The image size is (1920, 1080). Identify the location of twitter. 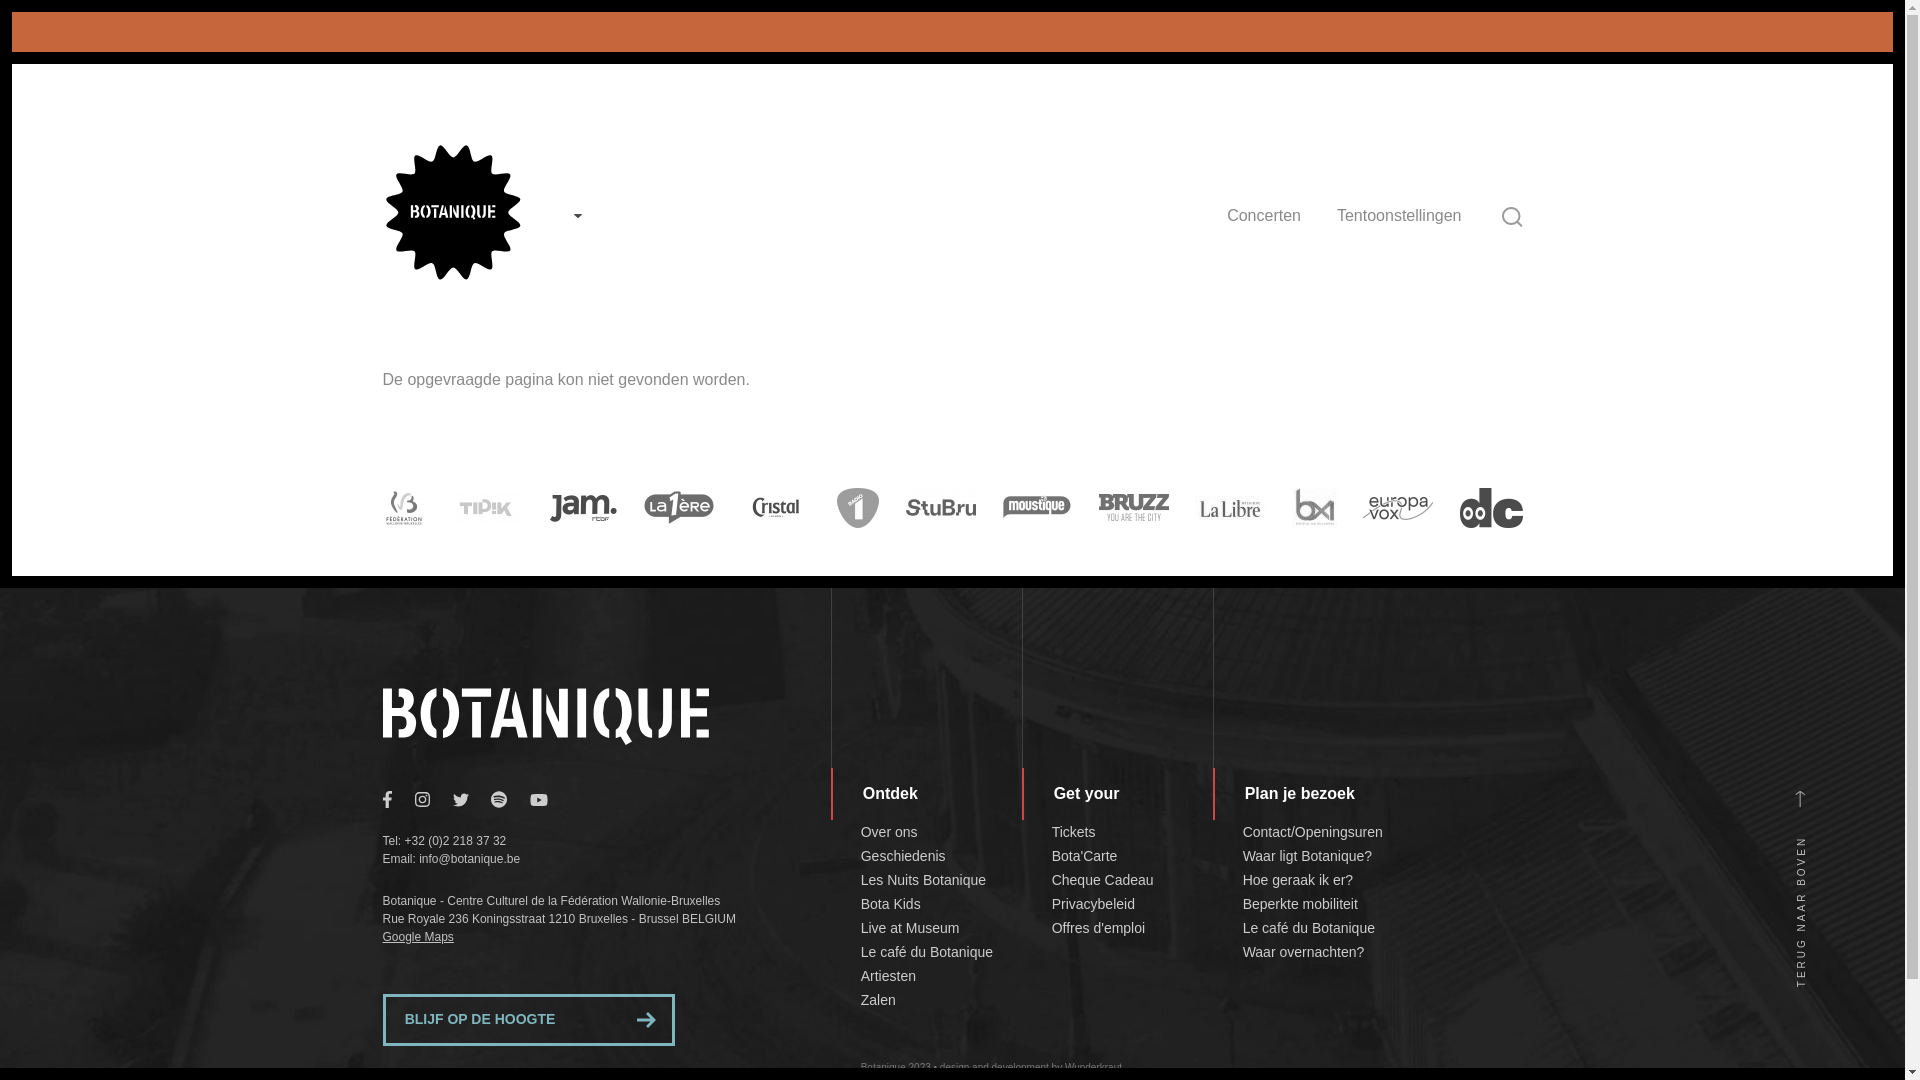
(472, 798).